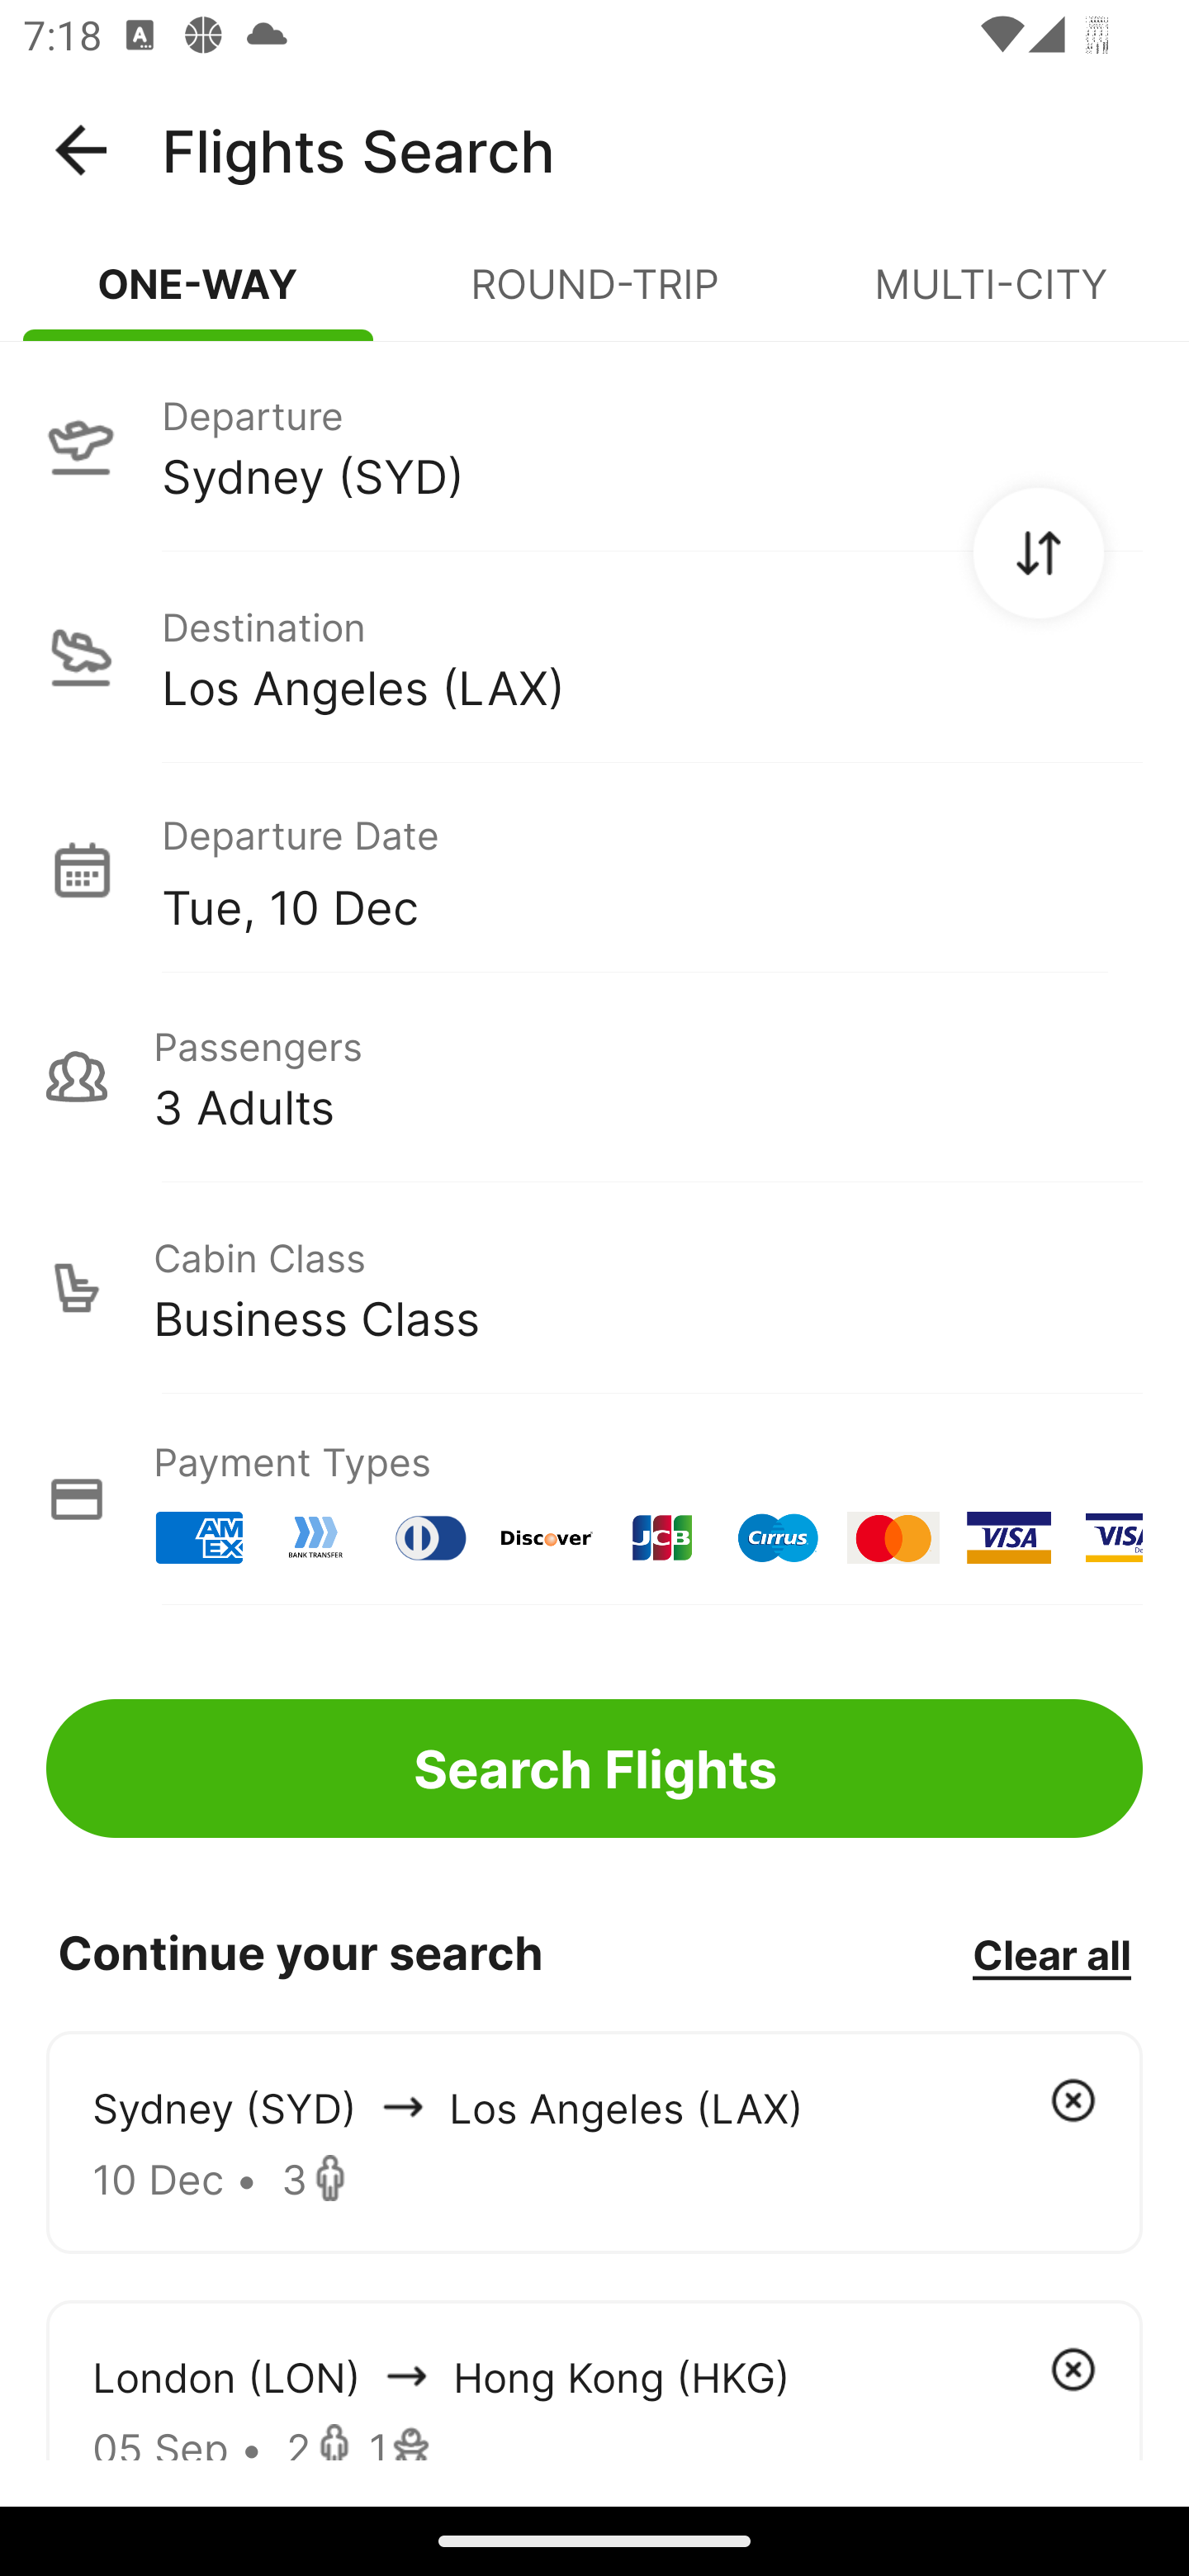  I want to click on Destination Los Angeles (LAX), so click(594, 657).